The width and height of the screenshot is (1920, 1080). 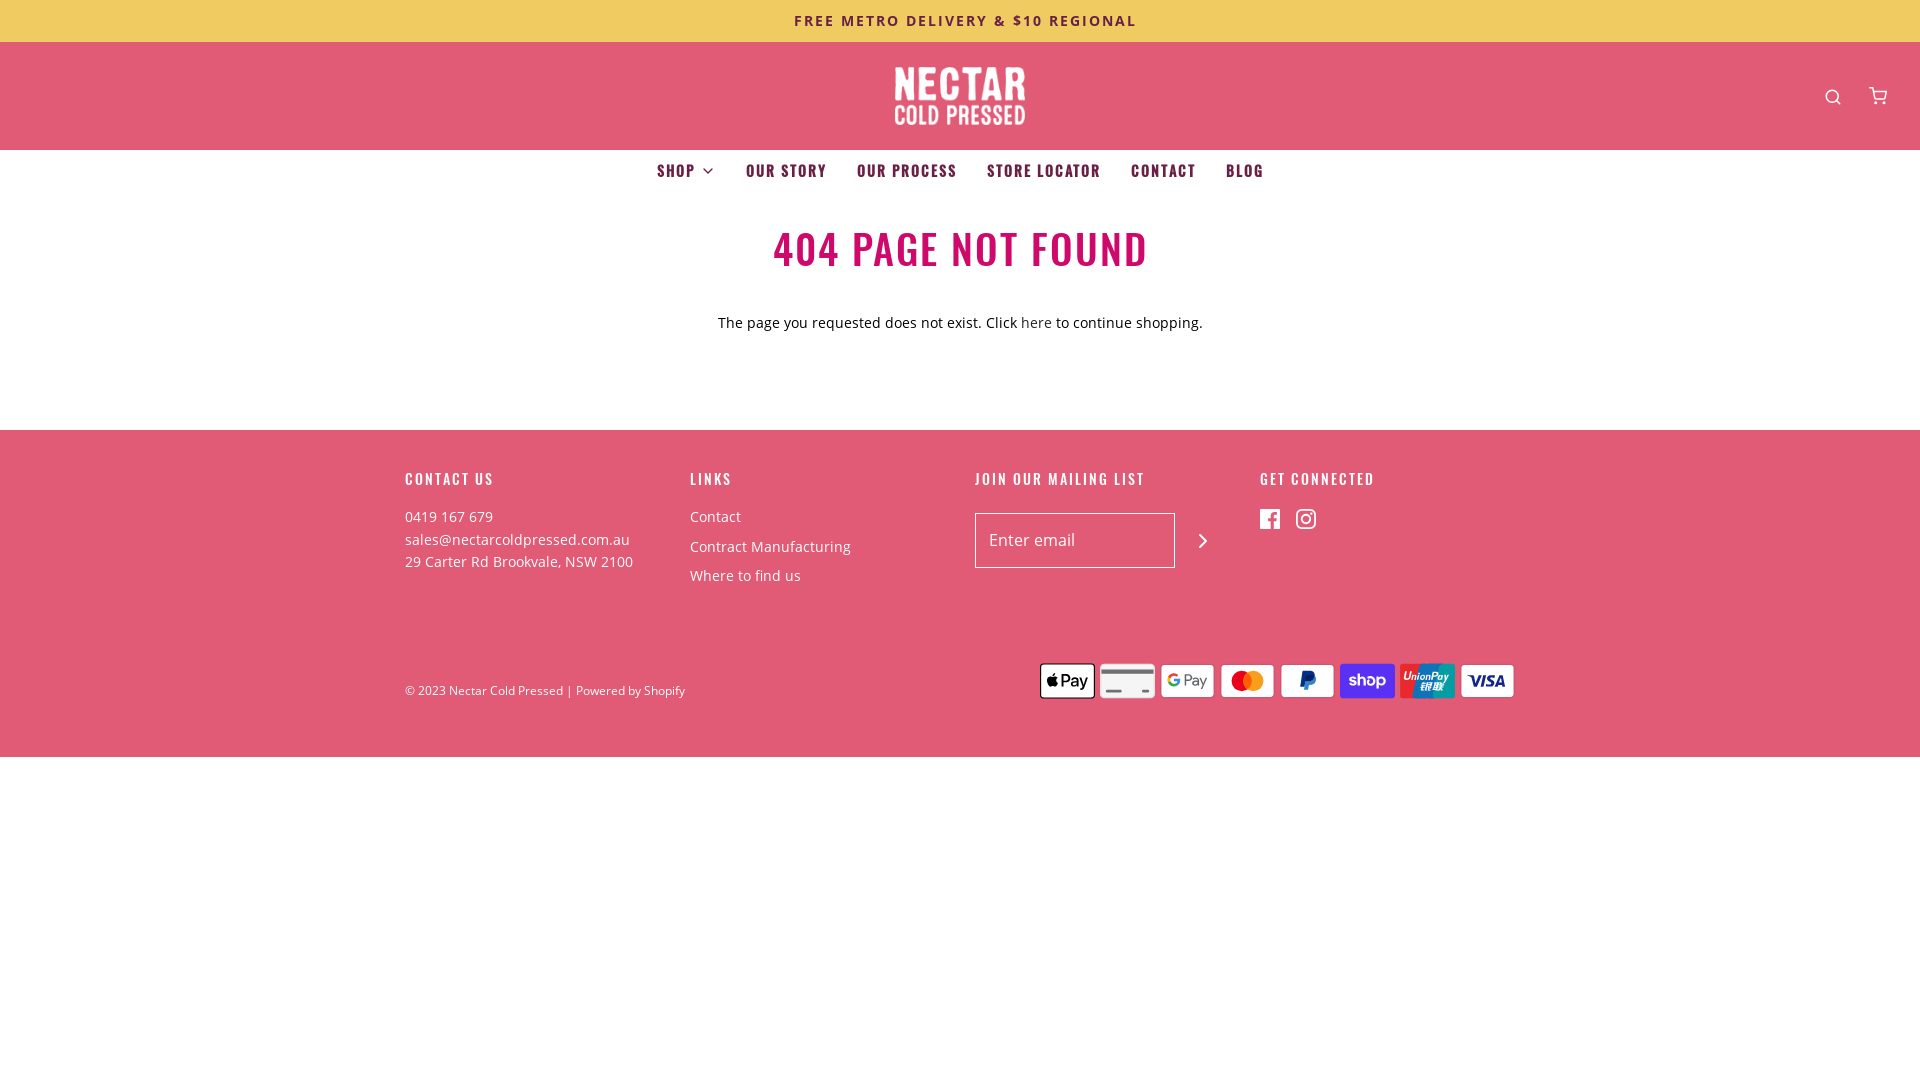 I want to click on Where to find us, so click(x=746, y=580).